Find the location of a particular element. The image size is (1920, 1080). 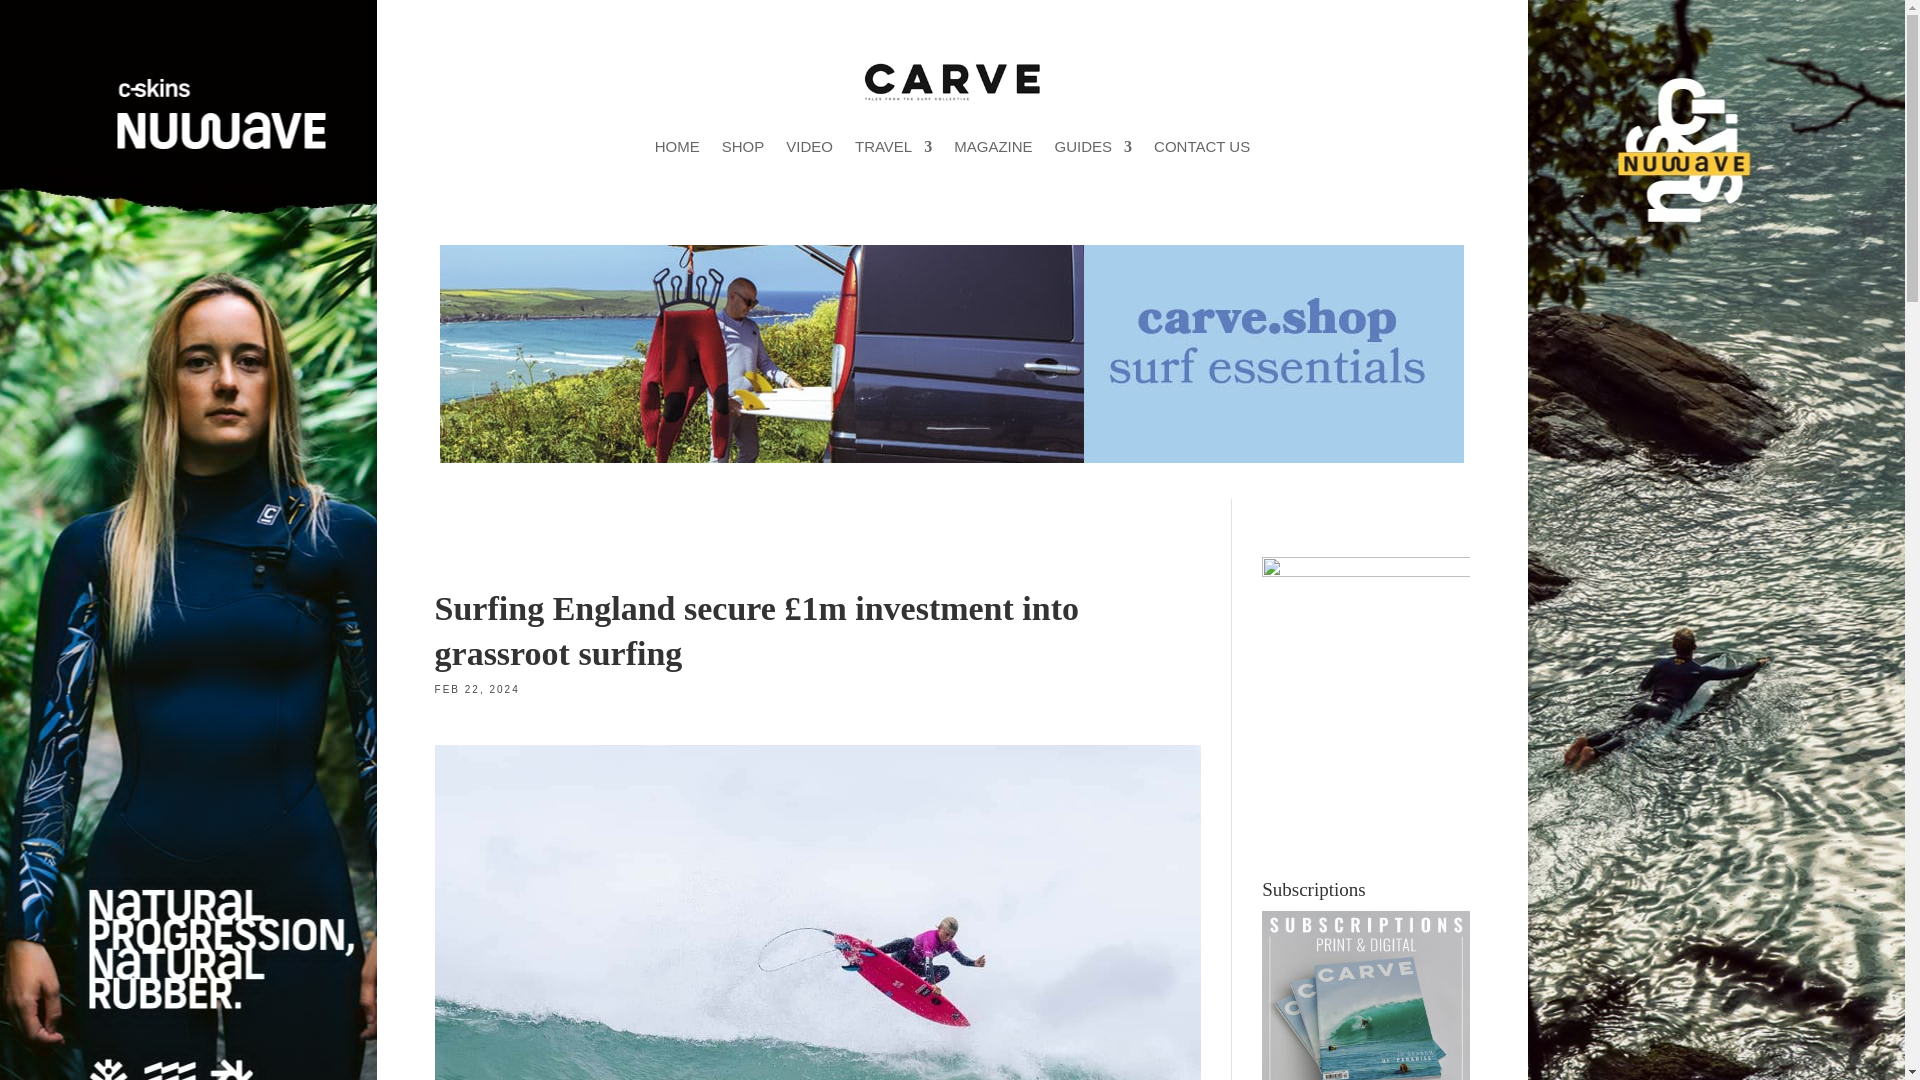

Contact Carve Surfing Magazine is located at coordinates (1201, 146).